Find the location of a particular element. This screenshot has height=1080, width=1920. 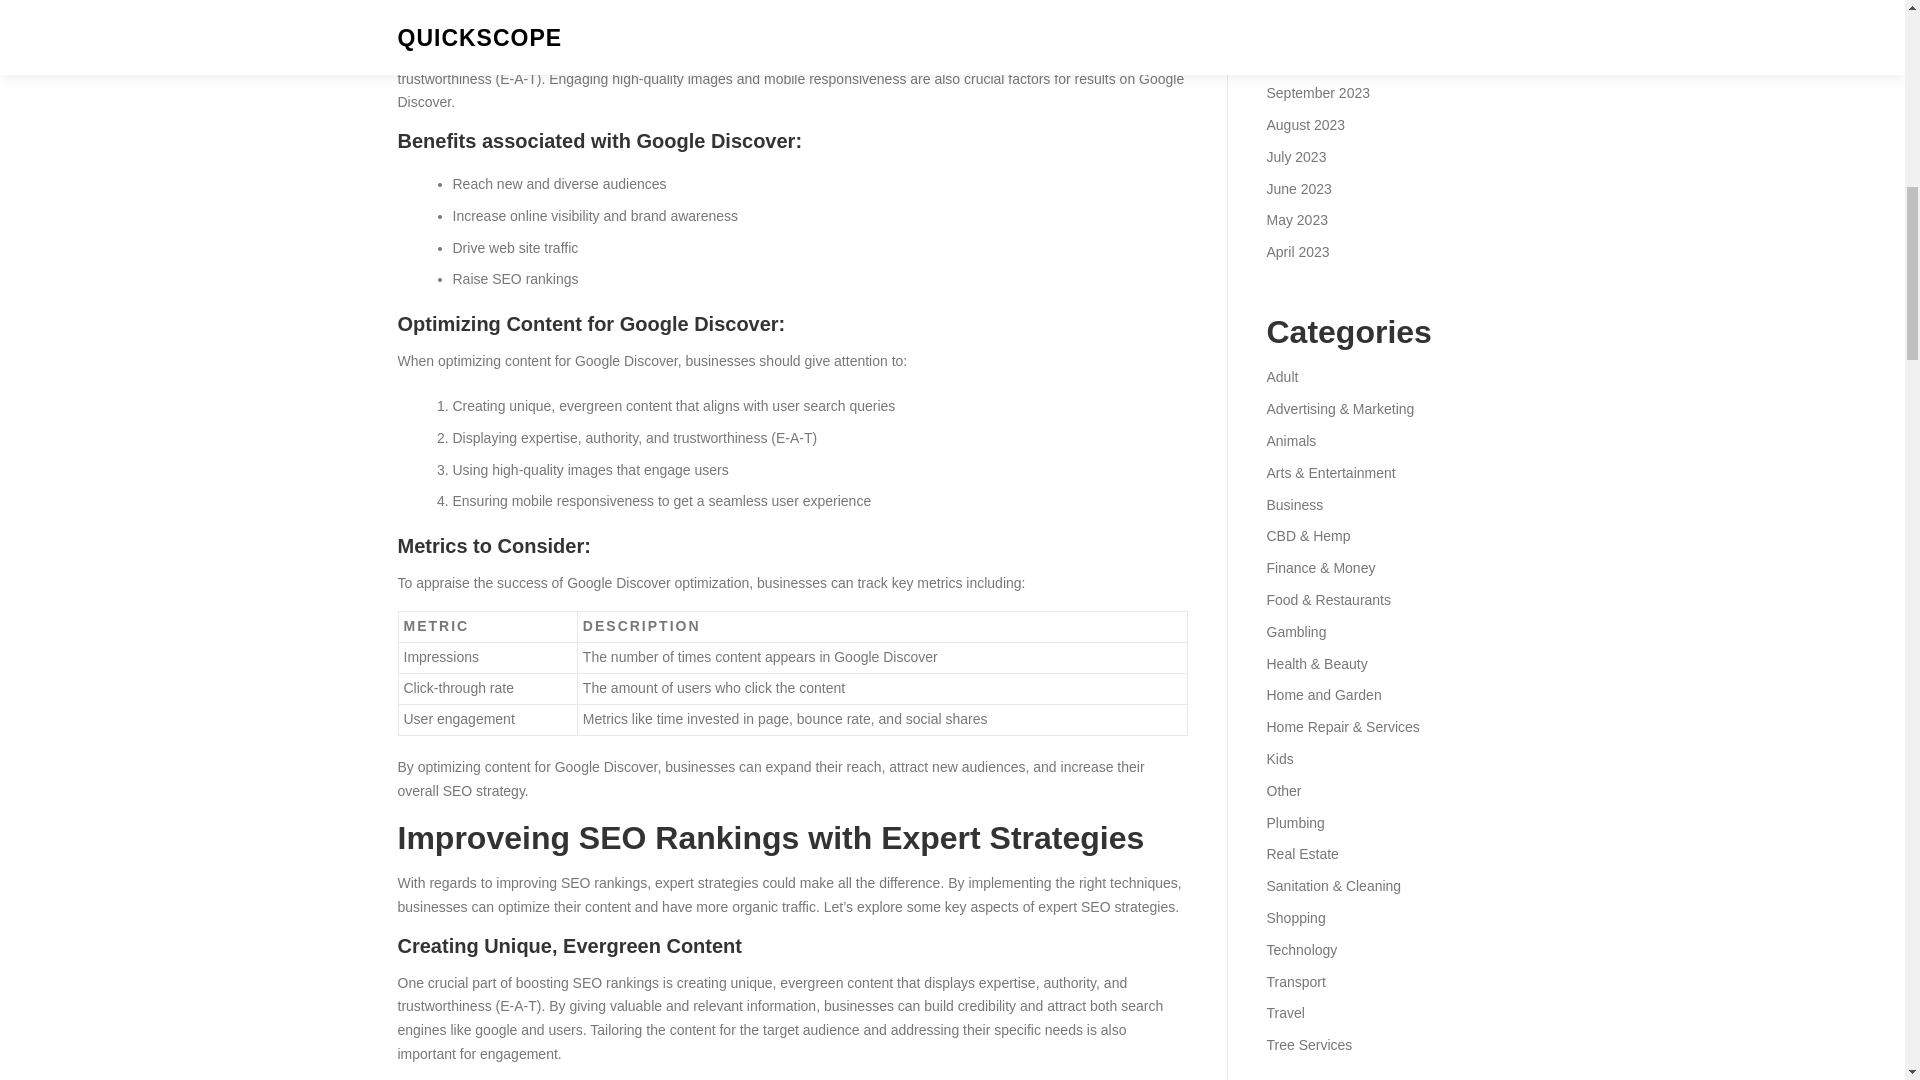

August 2023 is located at coordinates (1305, 124).